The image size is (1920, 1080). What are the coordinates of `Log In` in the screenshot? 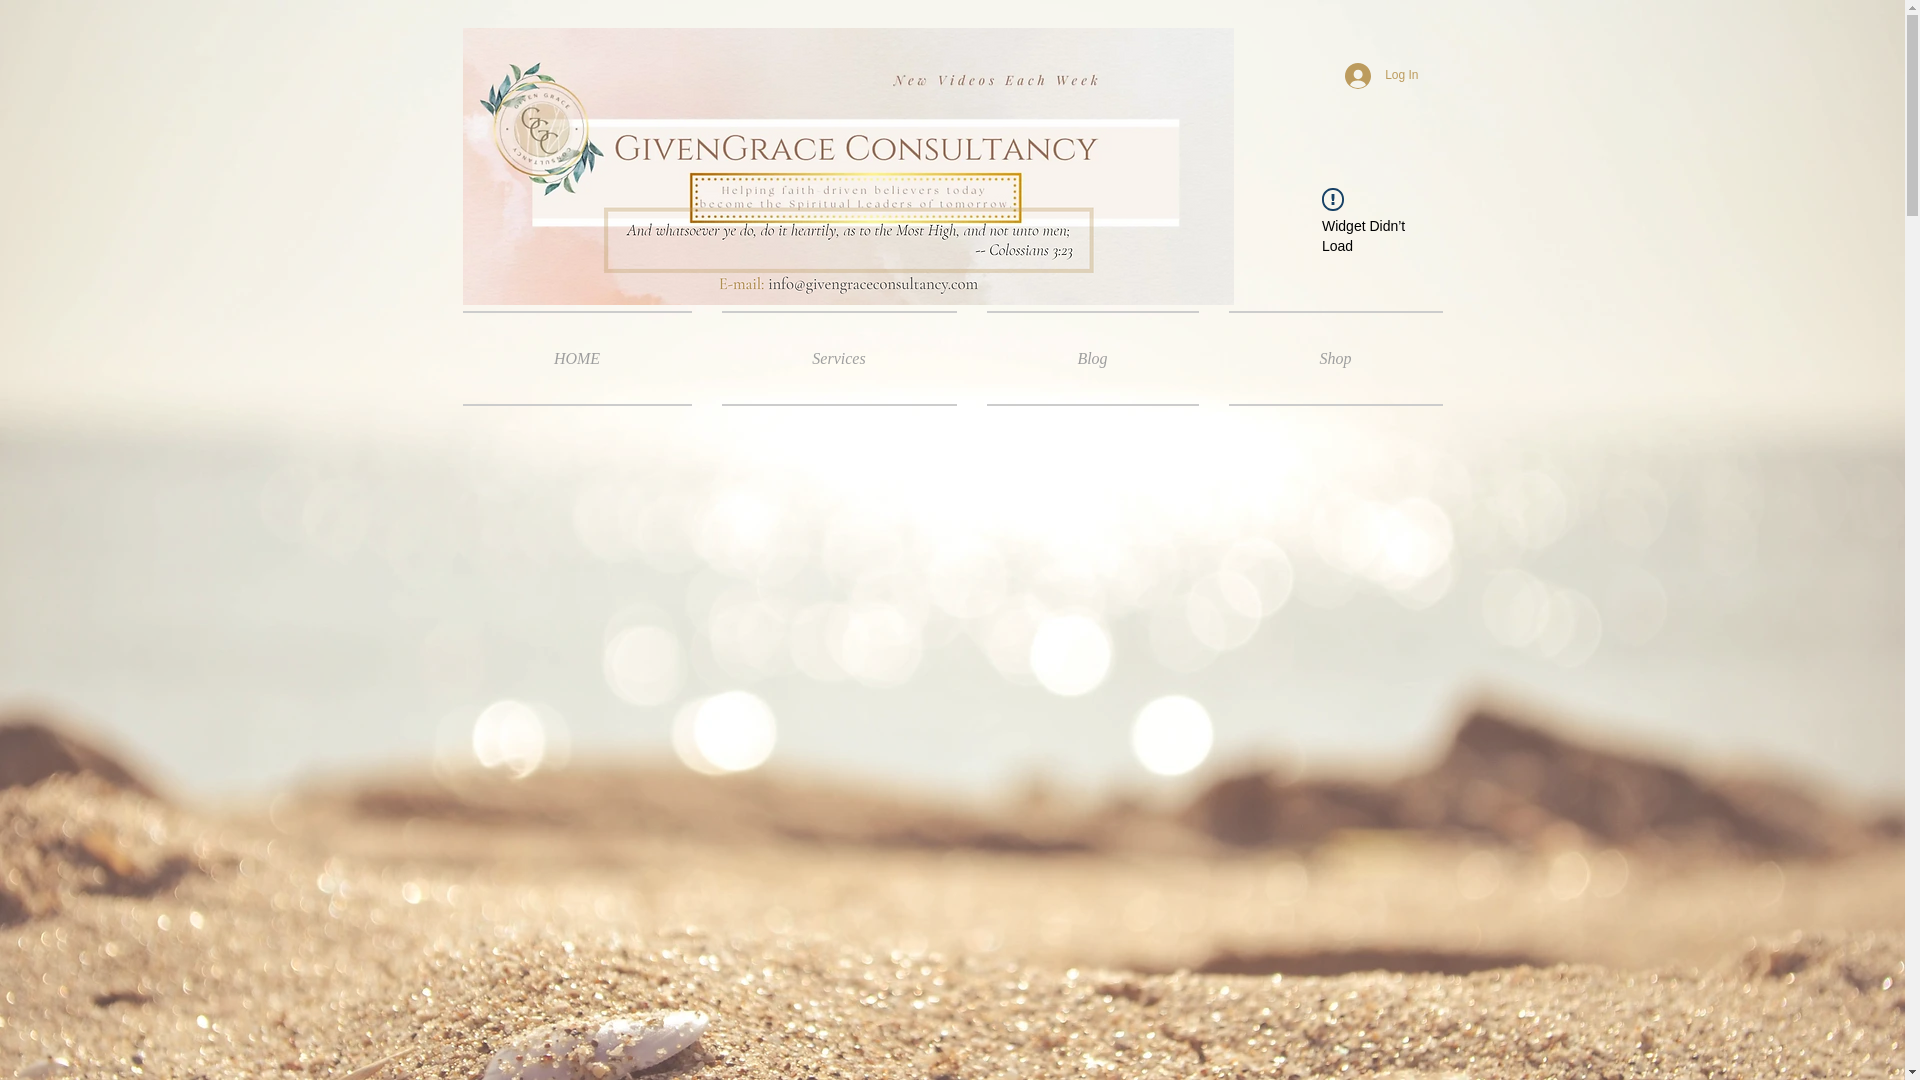 It's located at (1381, 76).